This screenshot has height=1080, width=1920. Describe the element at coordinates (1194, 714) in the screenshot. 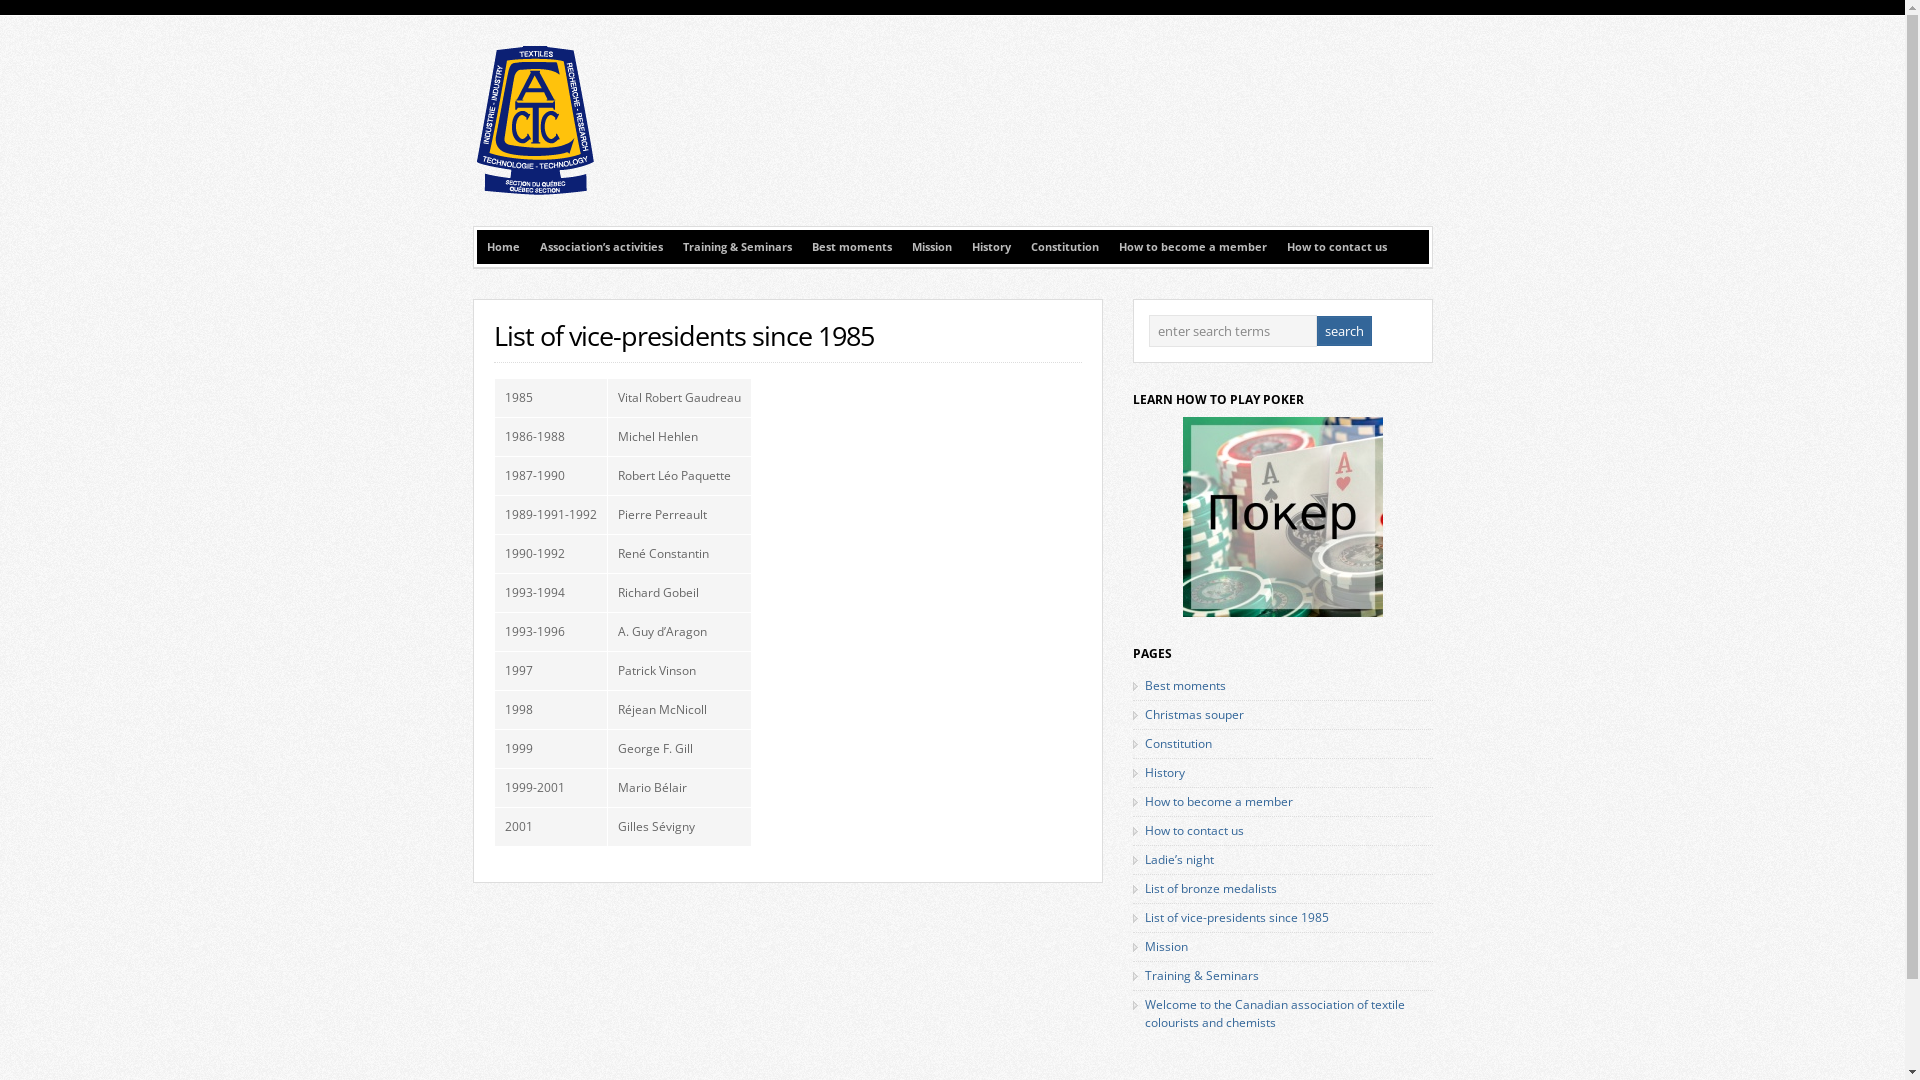

I see `Christmas souper` at that location.